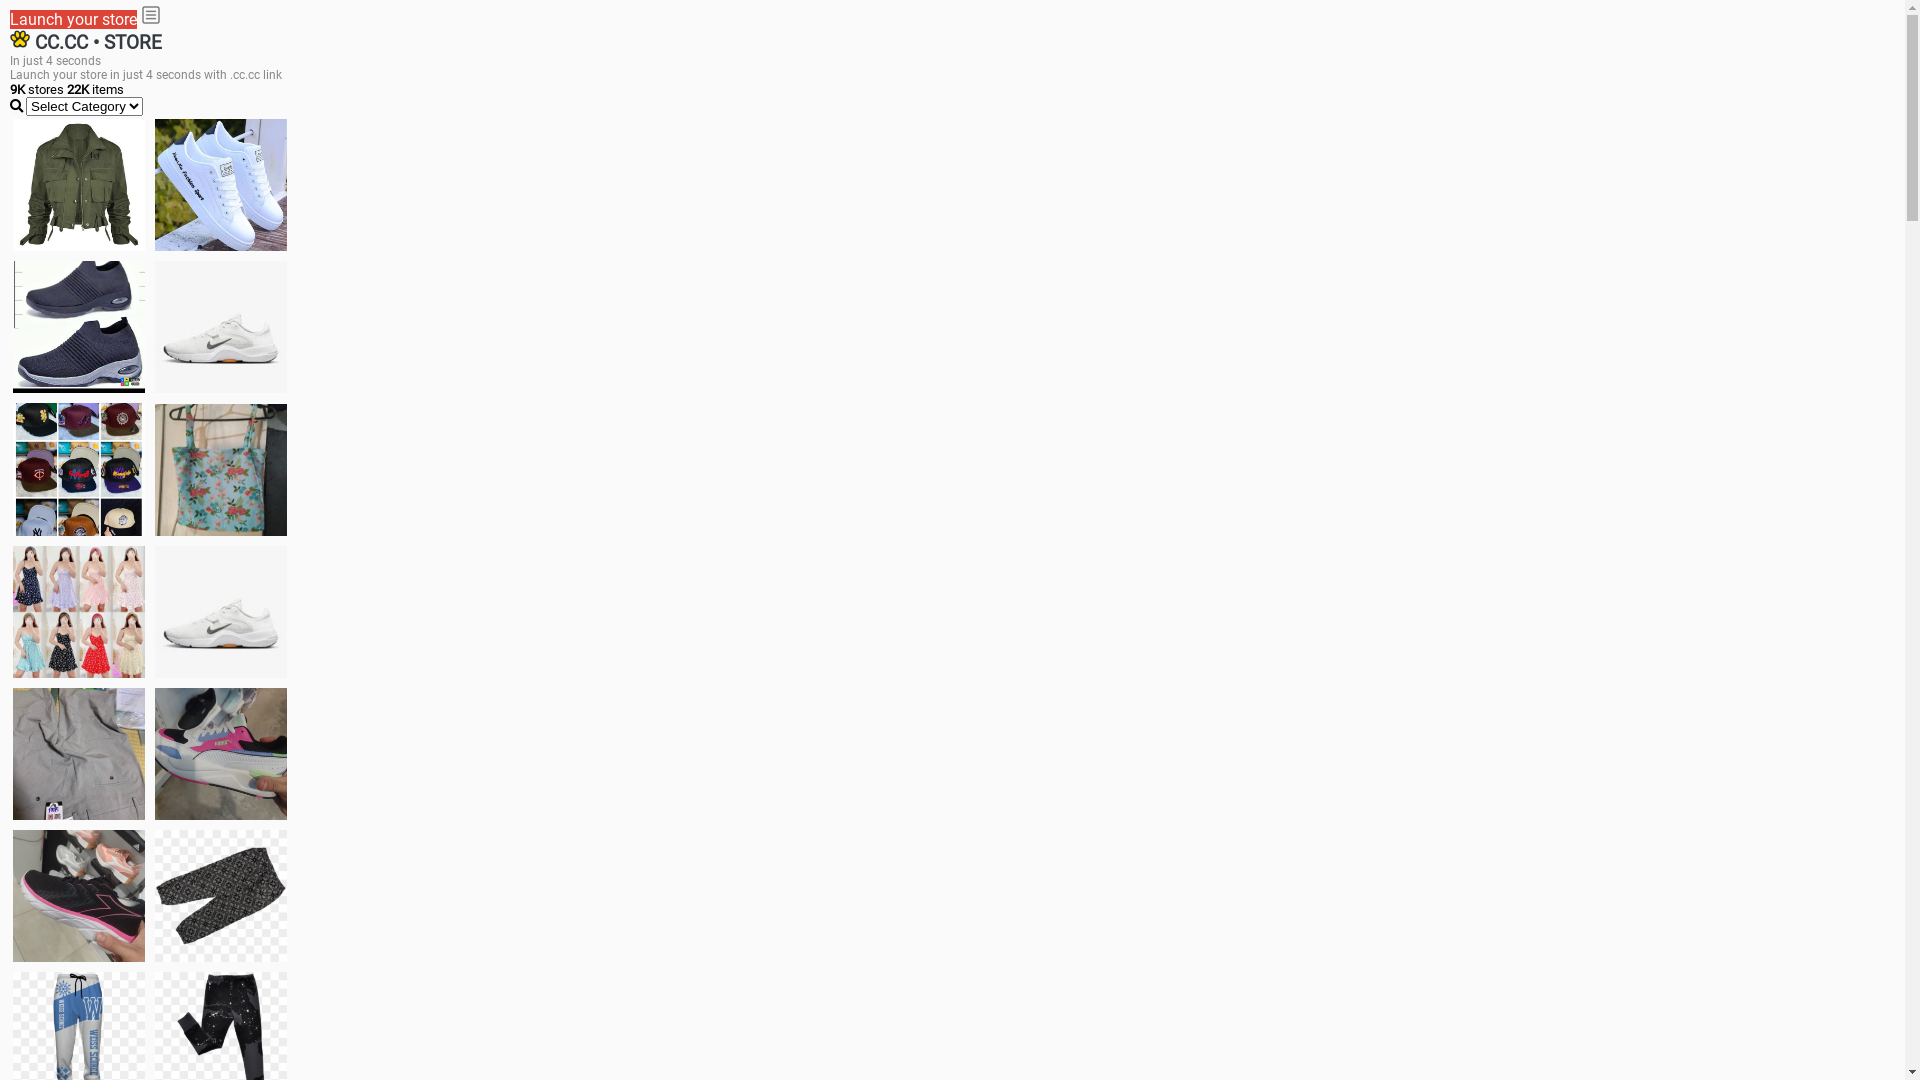 The height and width of the screenshot is (1080, 1920). What do you see at coordinates (79, 469) in the screenshot?
I see `Things we need` at bounding box center [79, 469].